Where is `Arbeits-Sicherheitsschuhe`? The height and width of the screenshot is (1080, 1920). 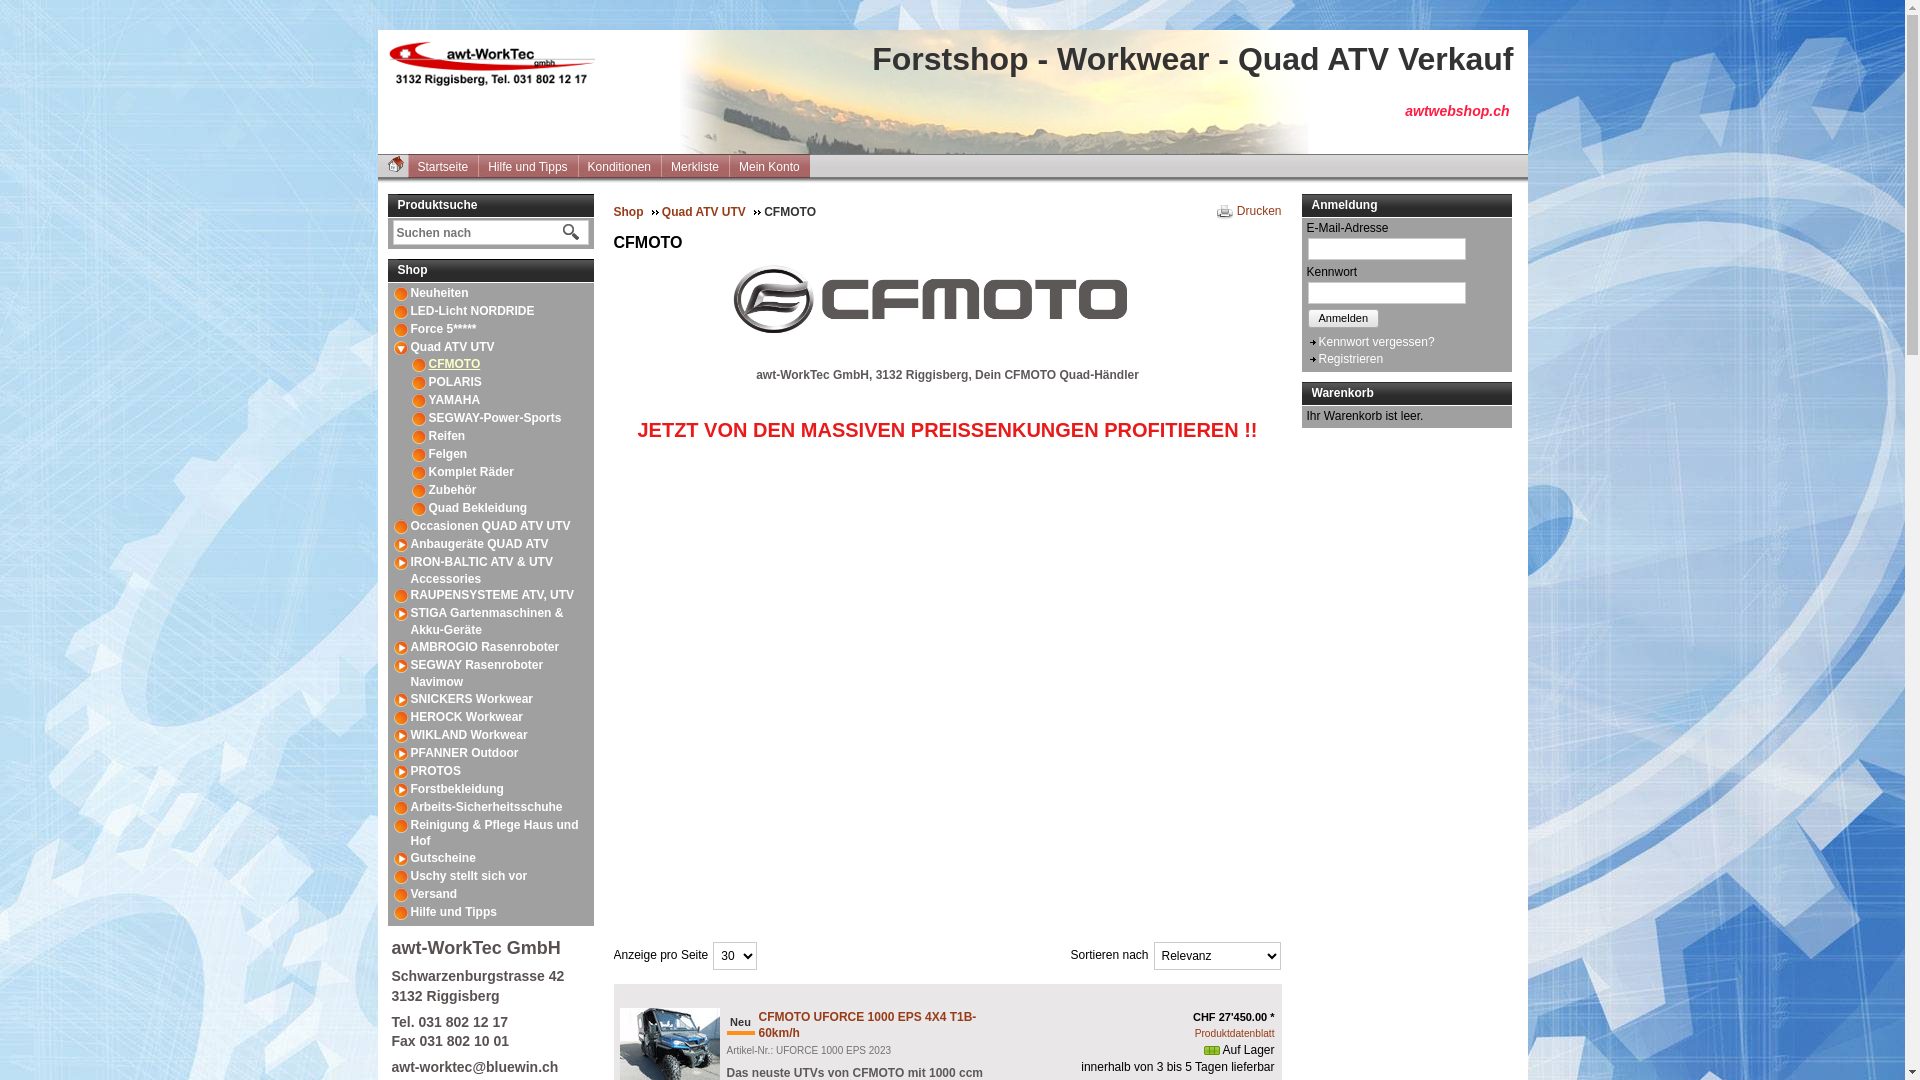
Arbeits-Sicherheitsschuhe is located at coordinates (487, 807).